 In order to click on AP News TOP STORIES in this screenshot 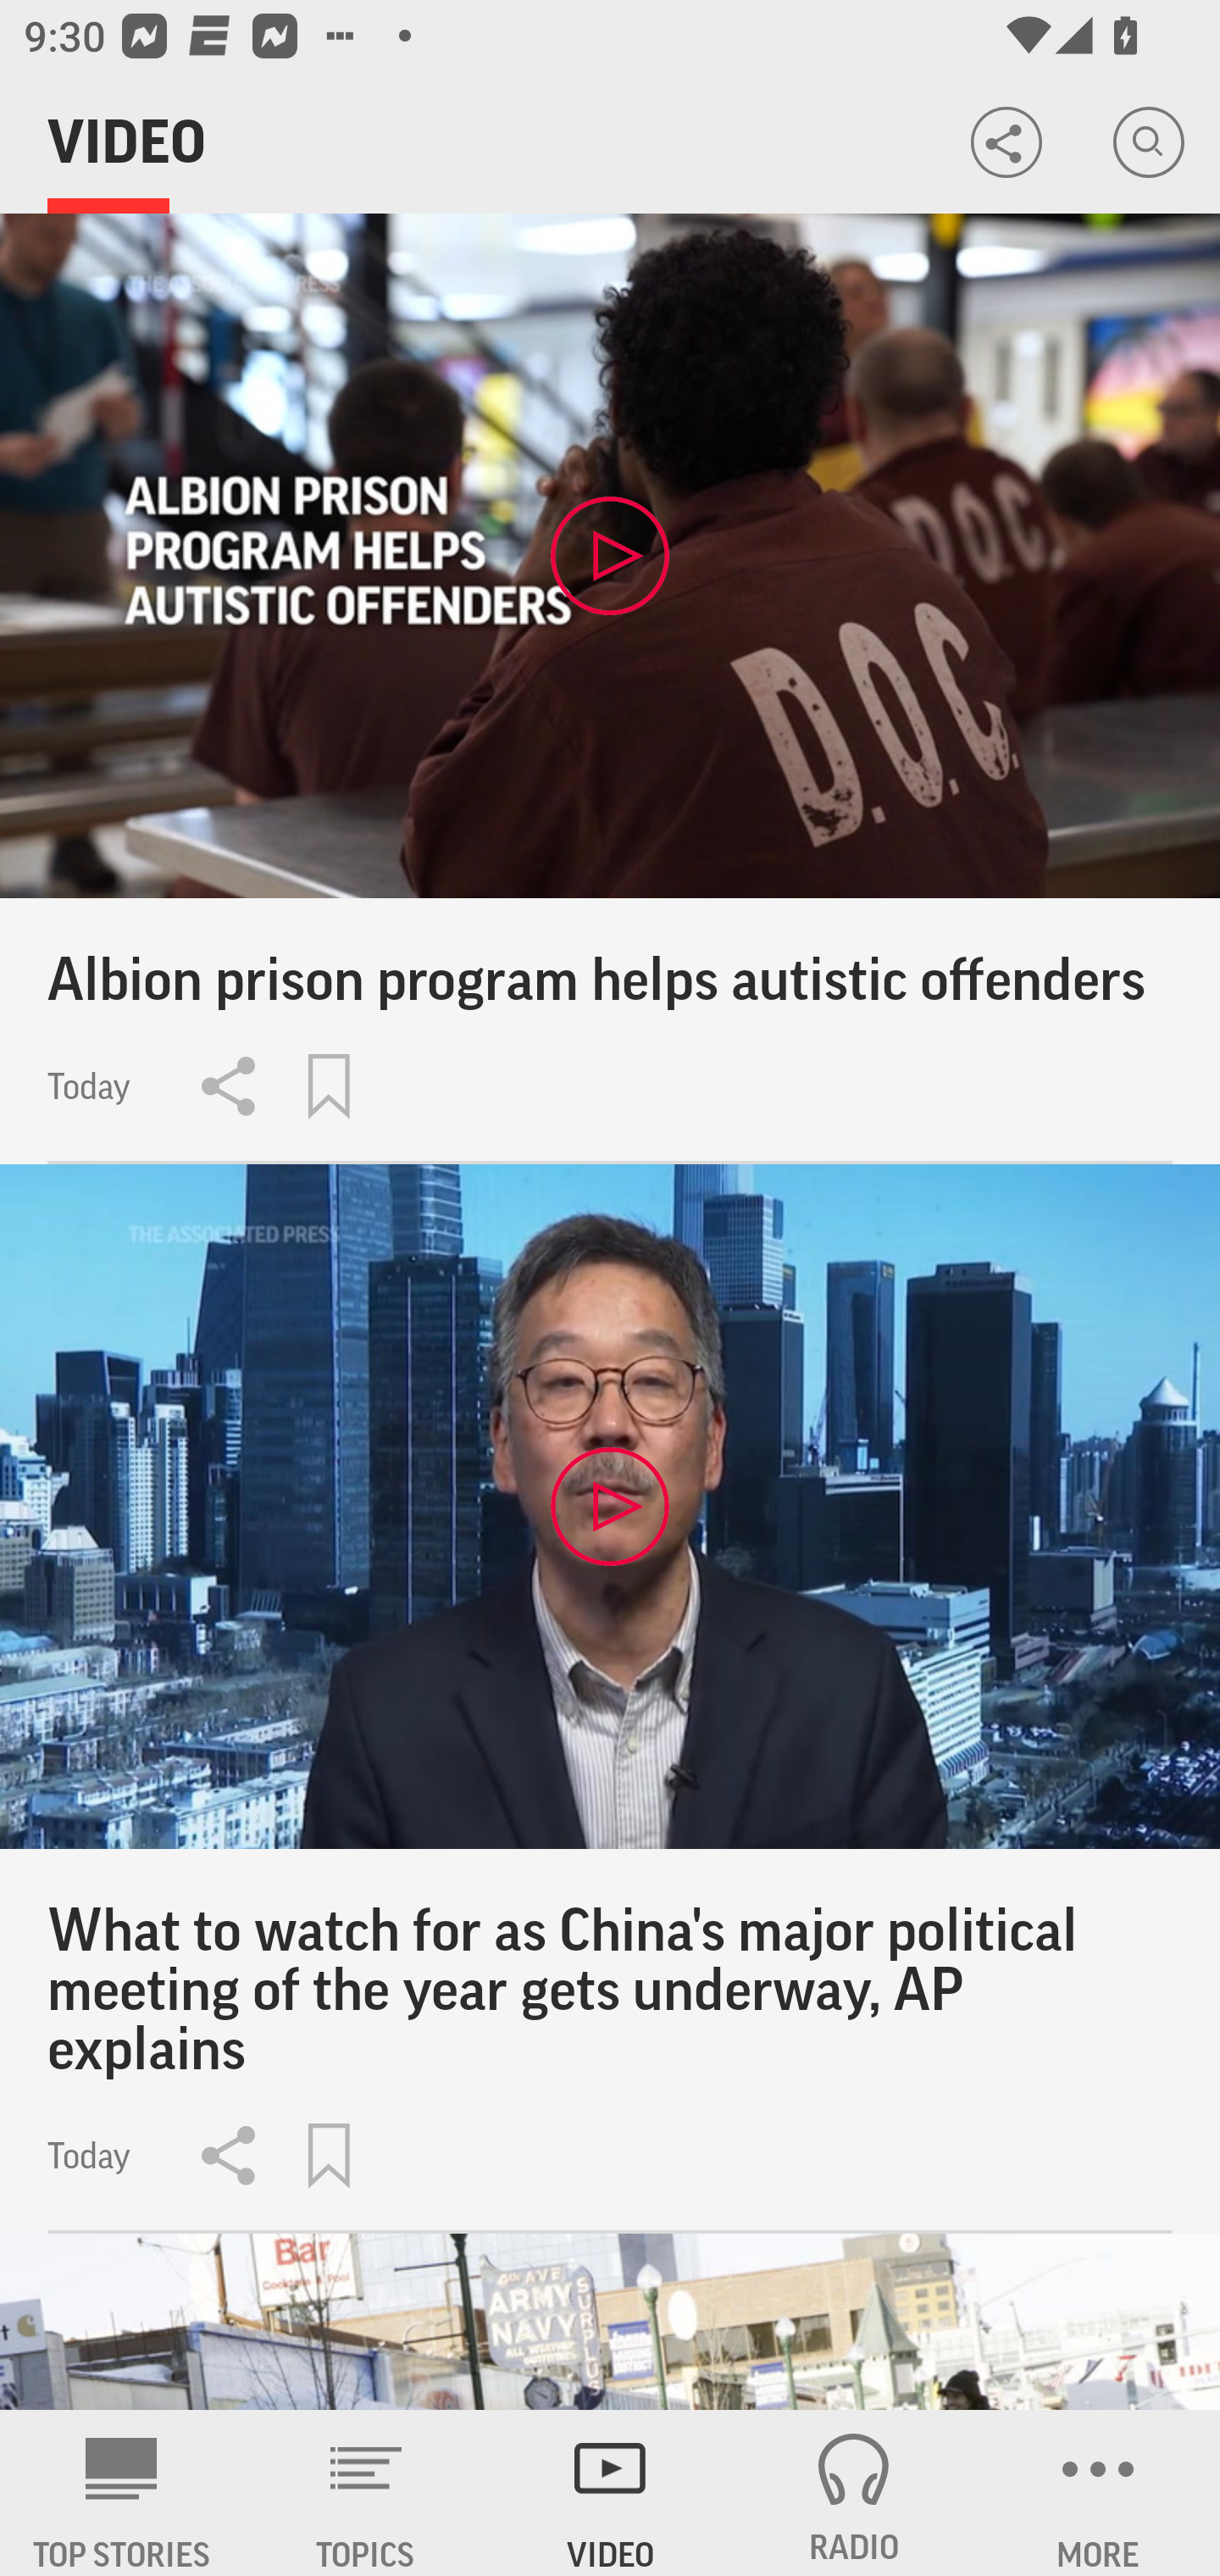, I will do `click(122, 2493)`.